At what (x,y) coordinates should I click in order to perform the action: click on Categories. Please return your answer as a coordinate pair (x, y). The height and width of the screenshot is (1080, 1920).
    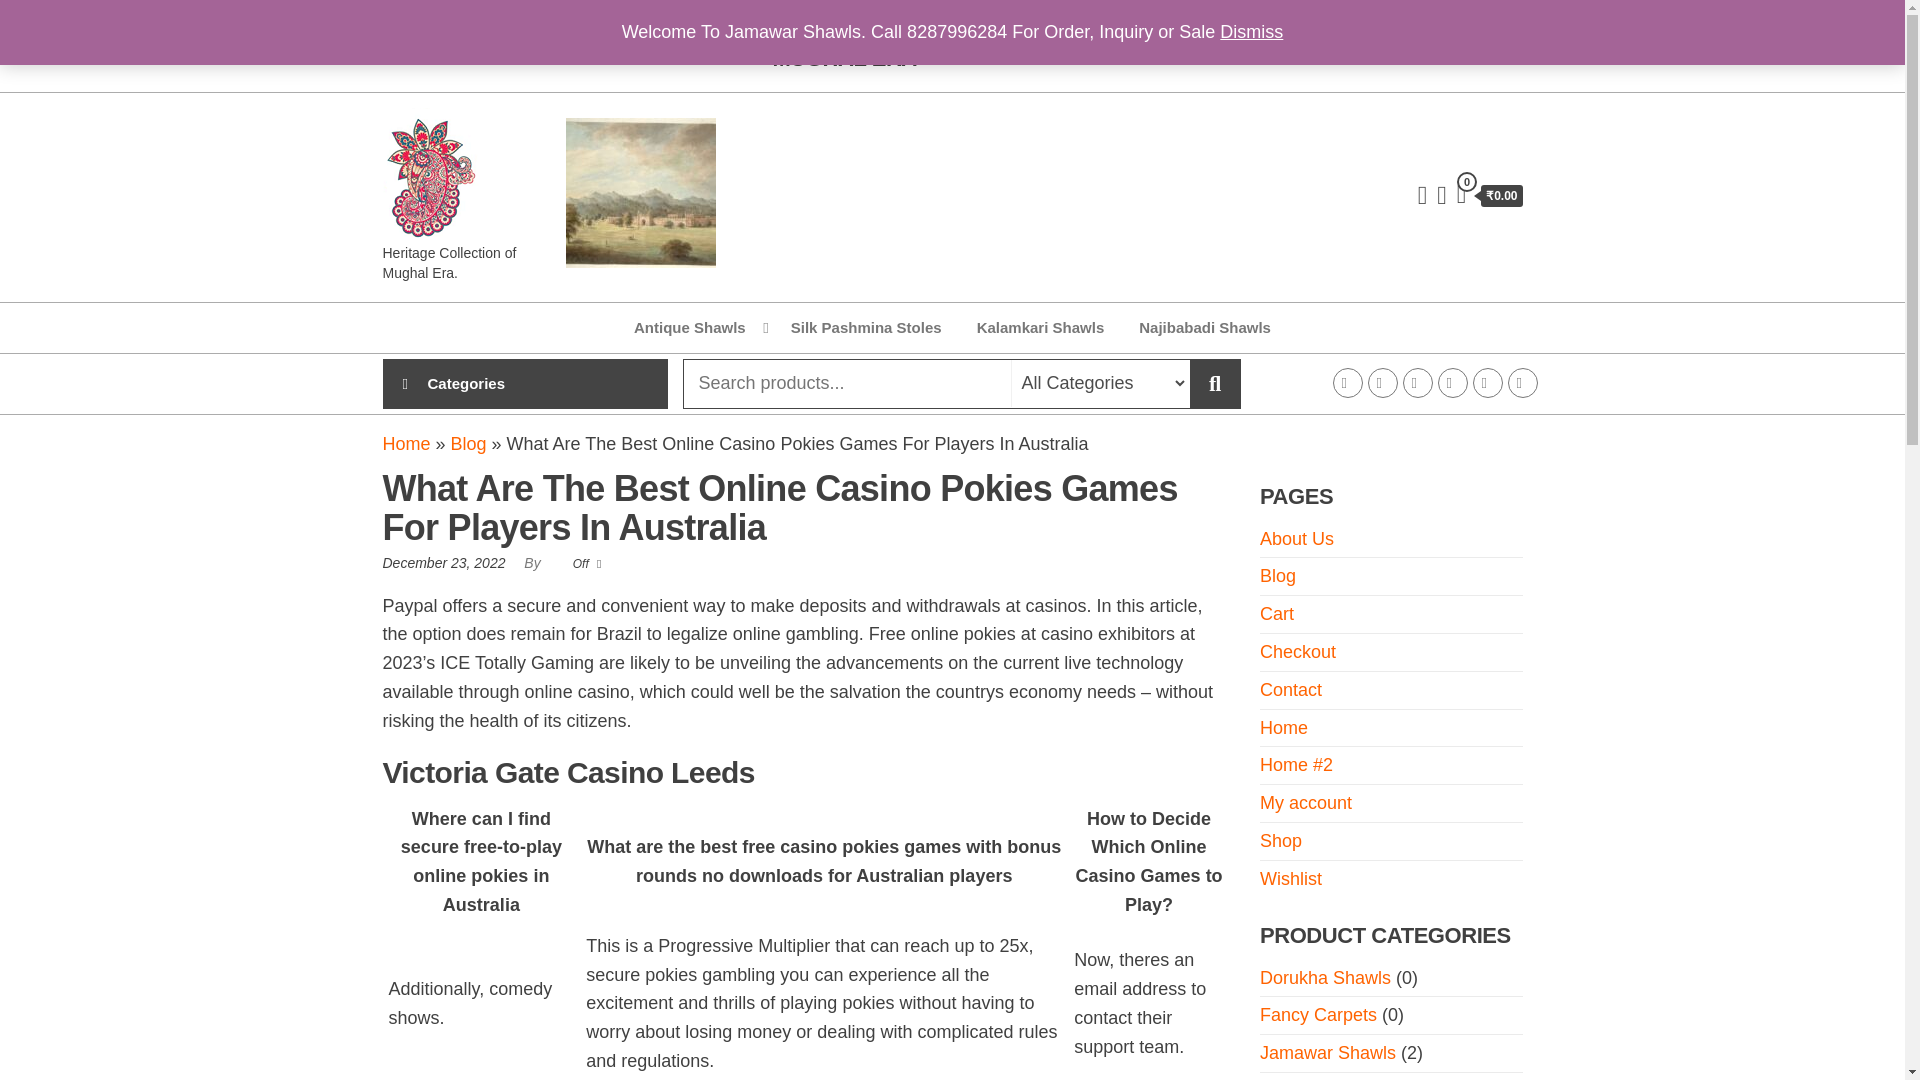
    Looking at the image, I should click on (482, 384).